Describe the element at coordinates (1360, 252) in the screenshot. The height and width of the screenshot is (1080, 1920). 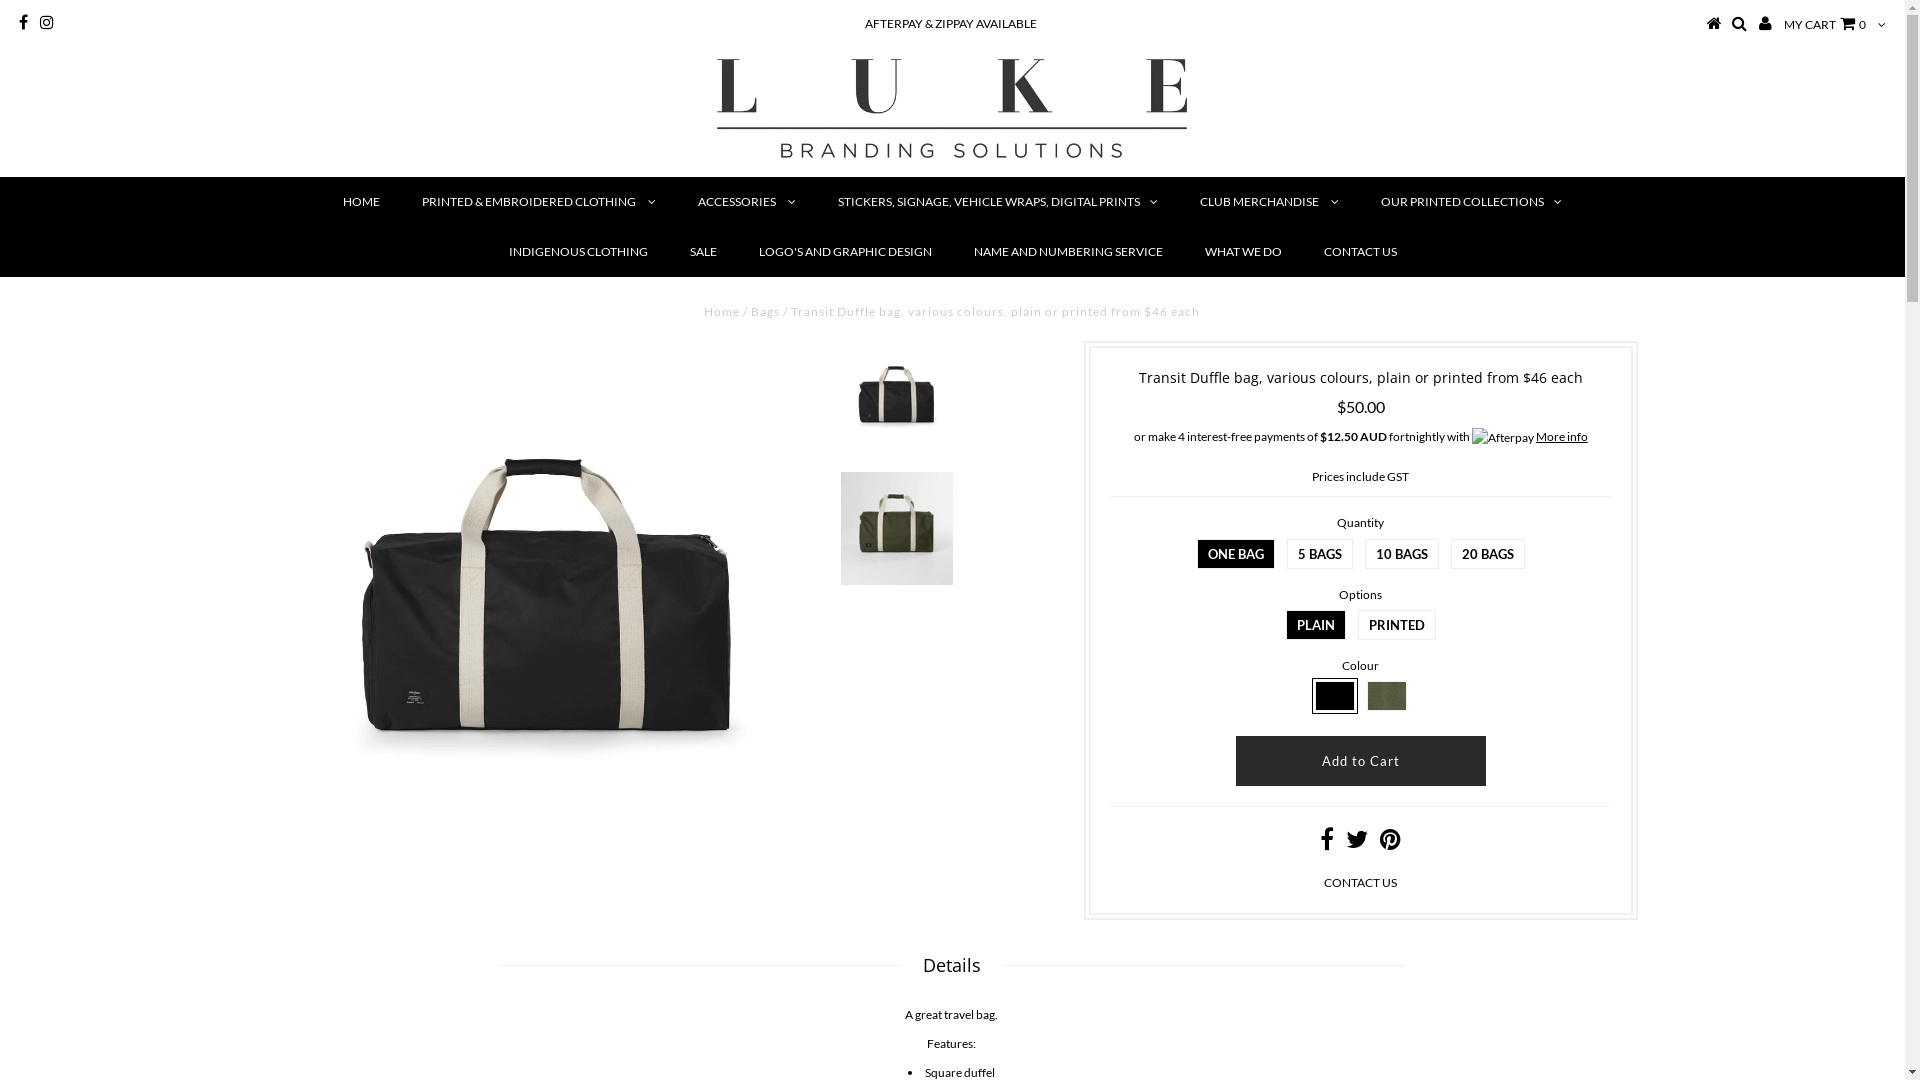
I see `CONTACT US` at that location.